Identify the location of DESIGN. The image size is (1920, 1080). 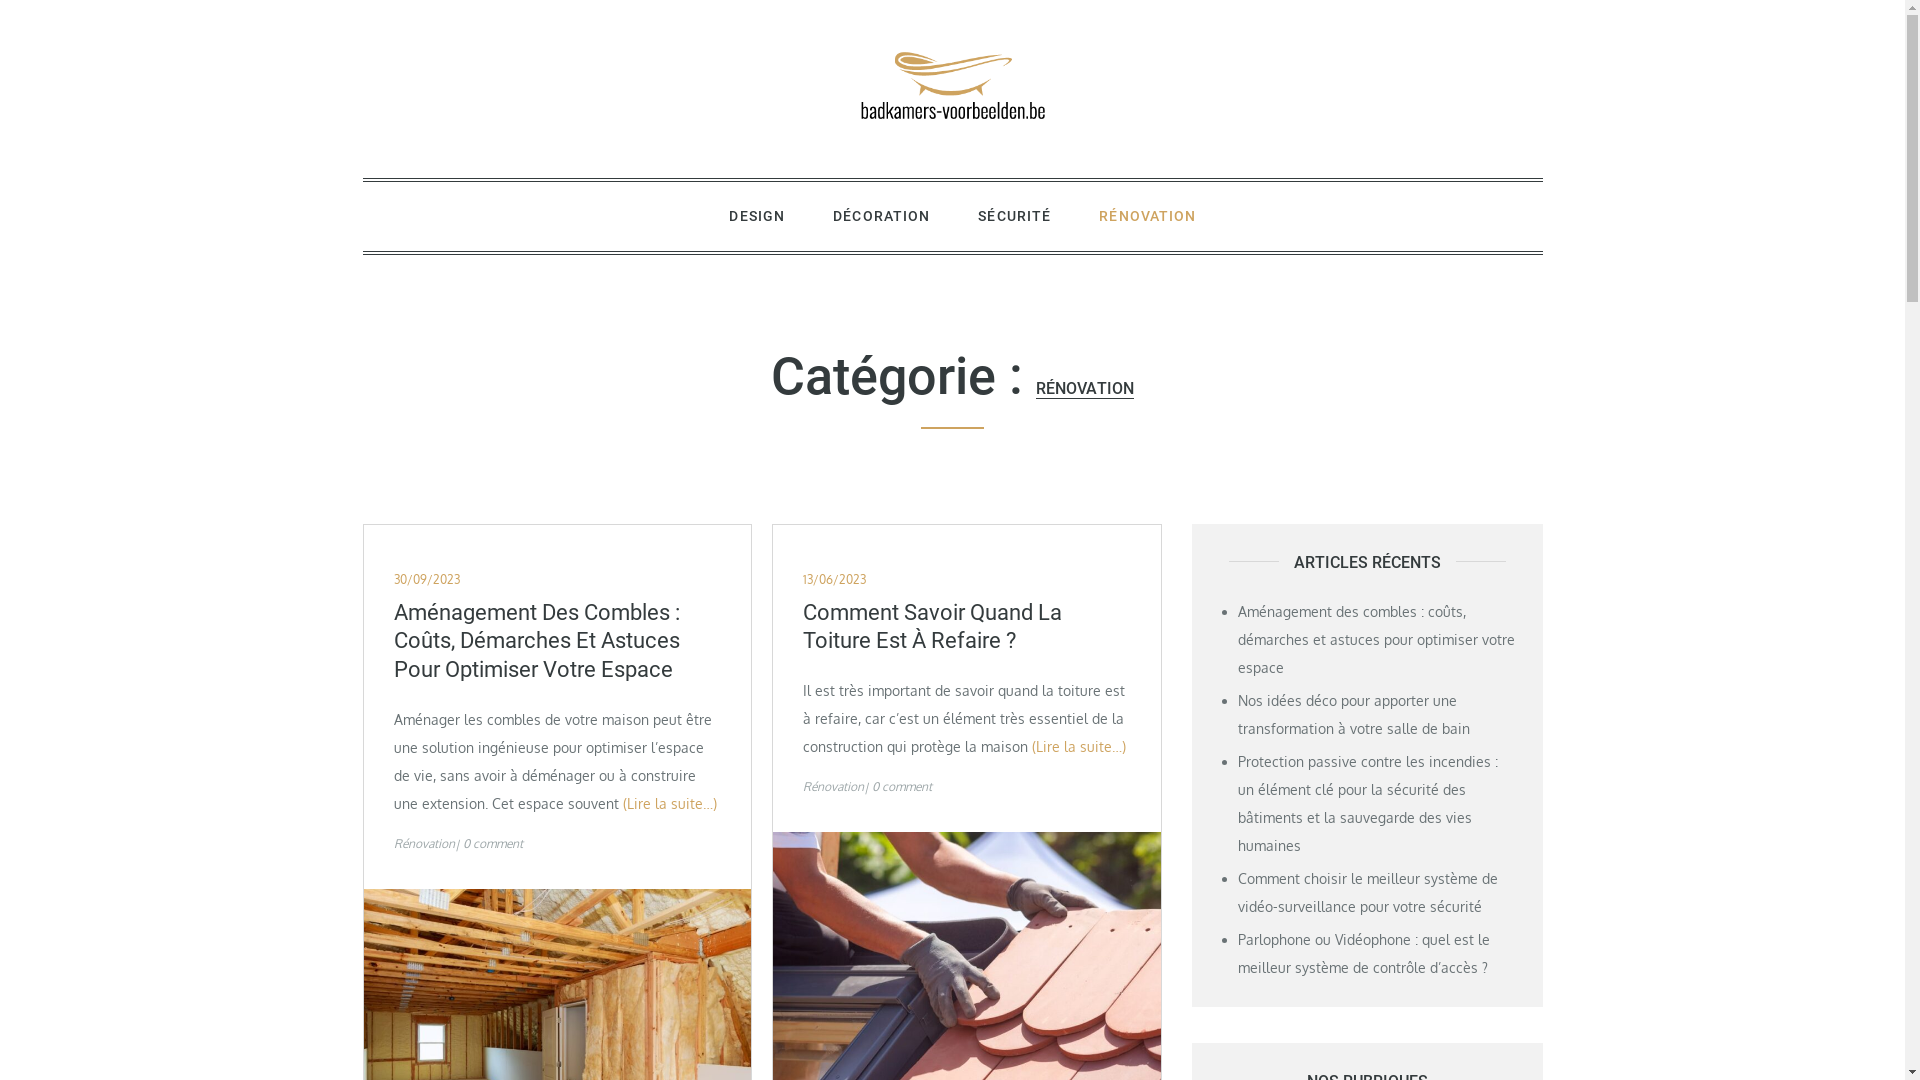
(757, 216).